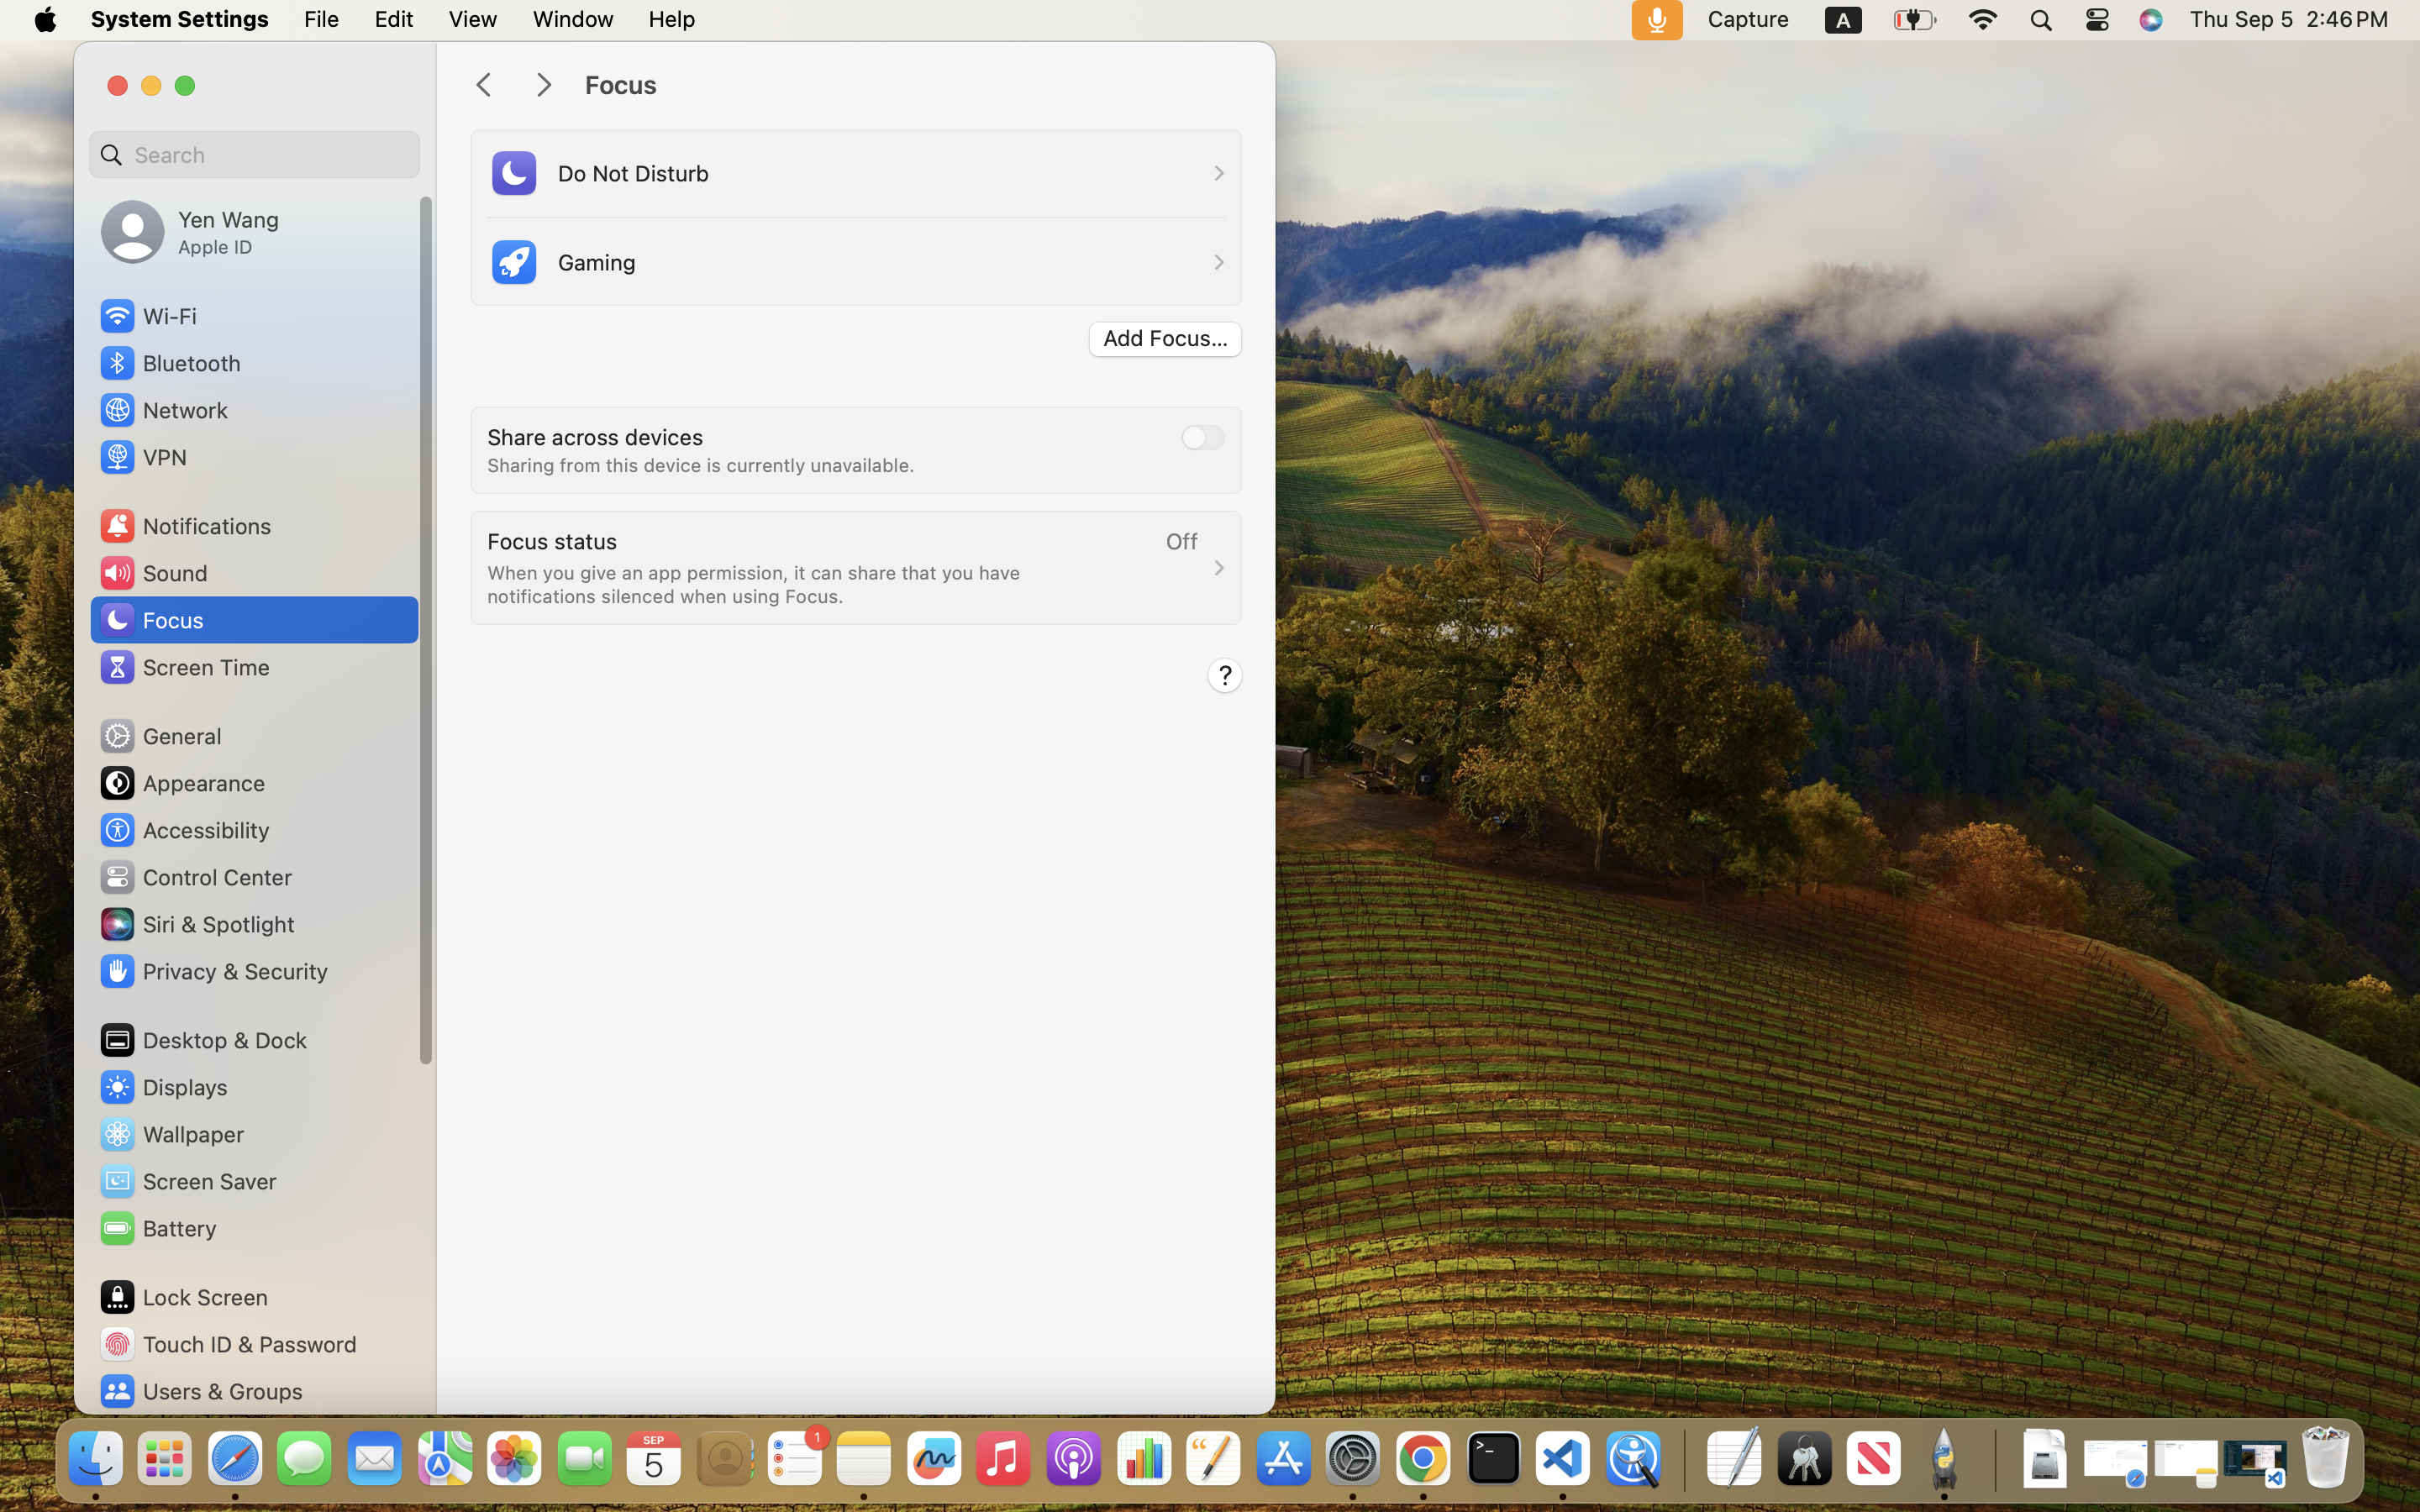  What do you see at coordinates (171, 1134) in the screenshot?
I see `Wallpaper` at bounding box center [171, 1134].